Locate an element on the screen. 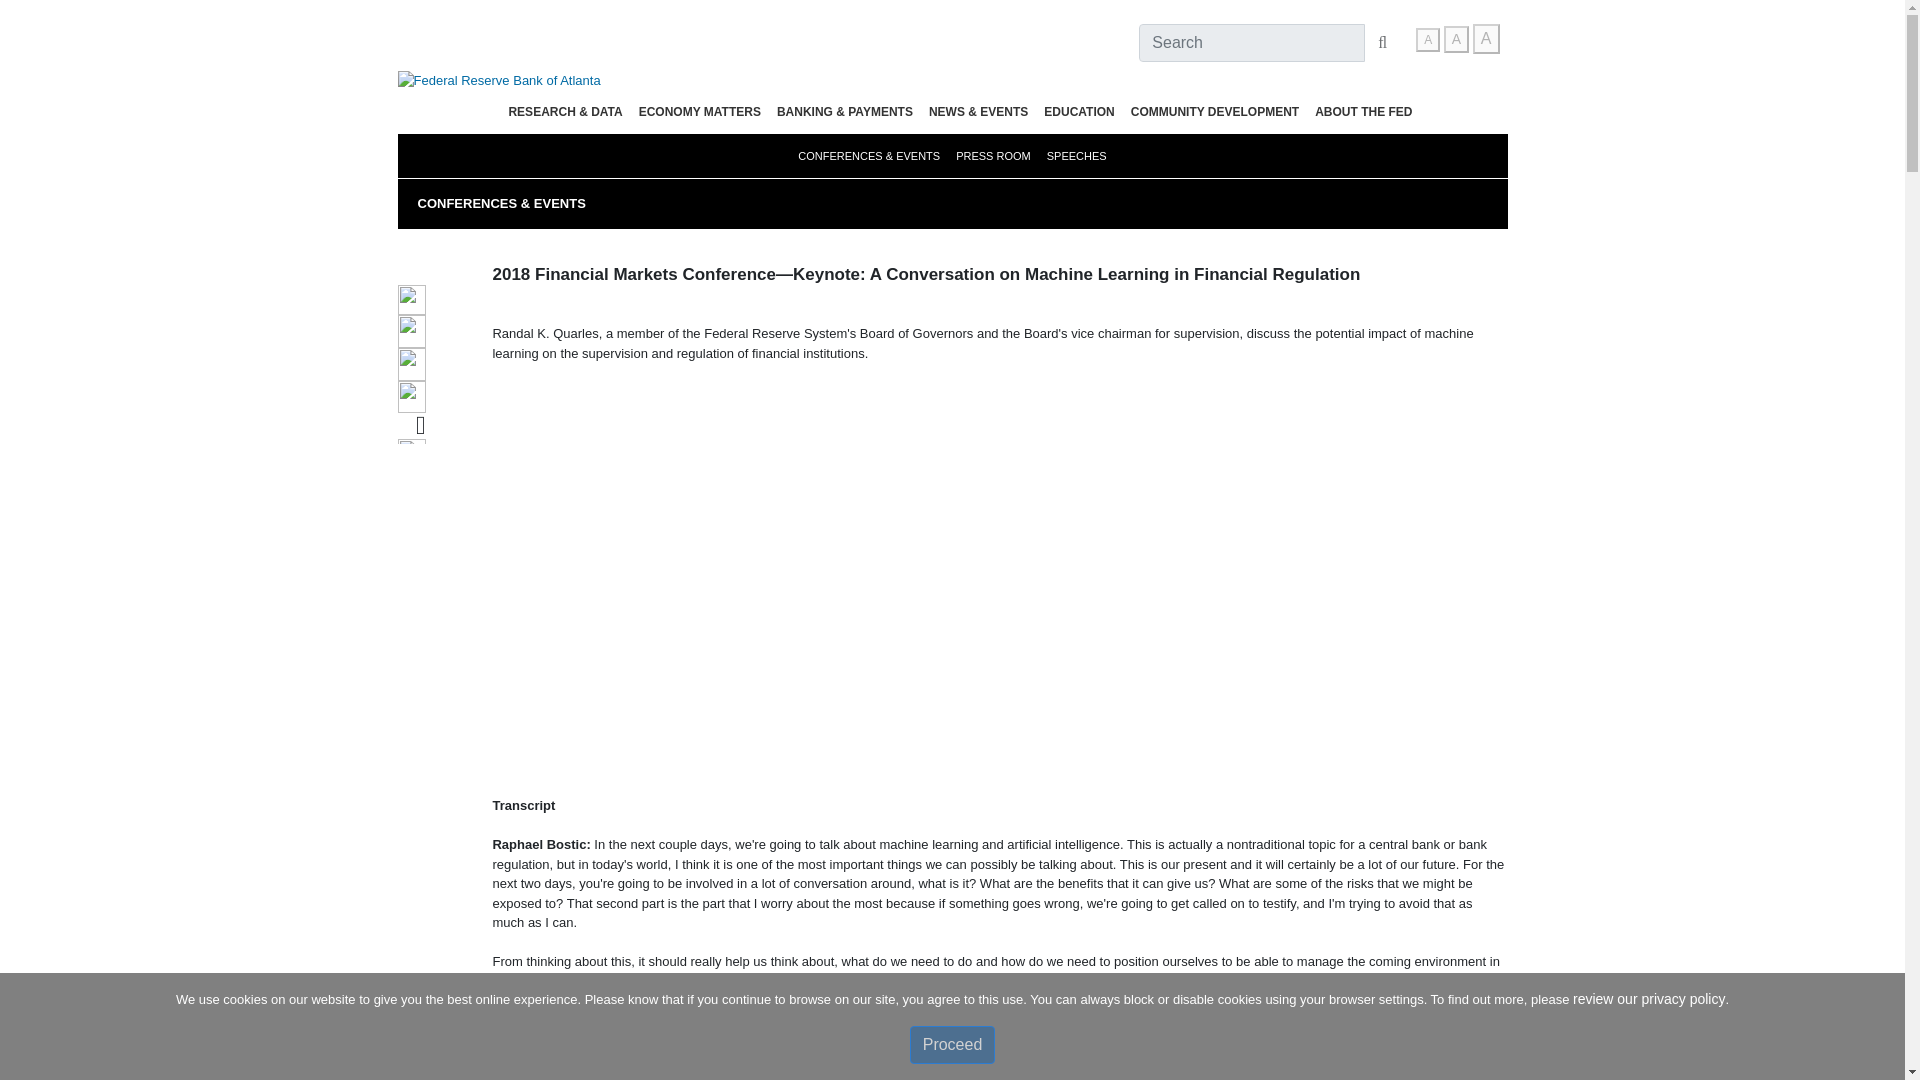 This screenshot has width=1920, height=1080. A is located at coordinates (1428, 40).